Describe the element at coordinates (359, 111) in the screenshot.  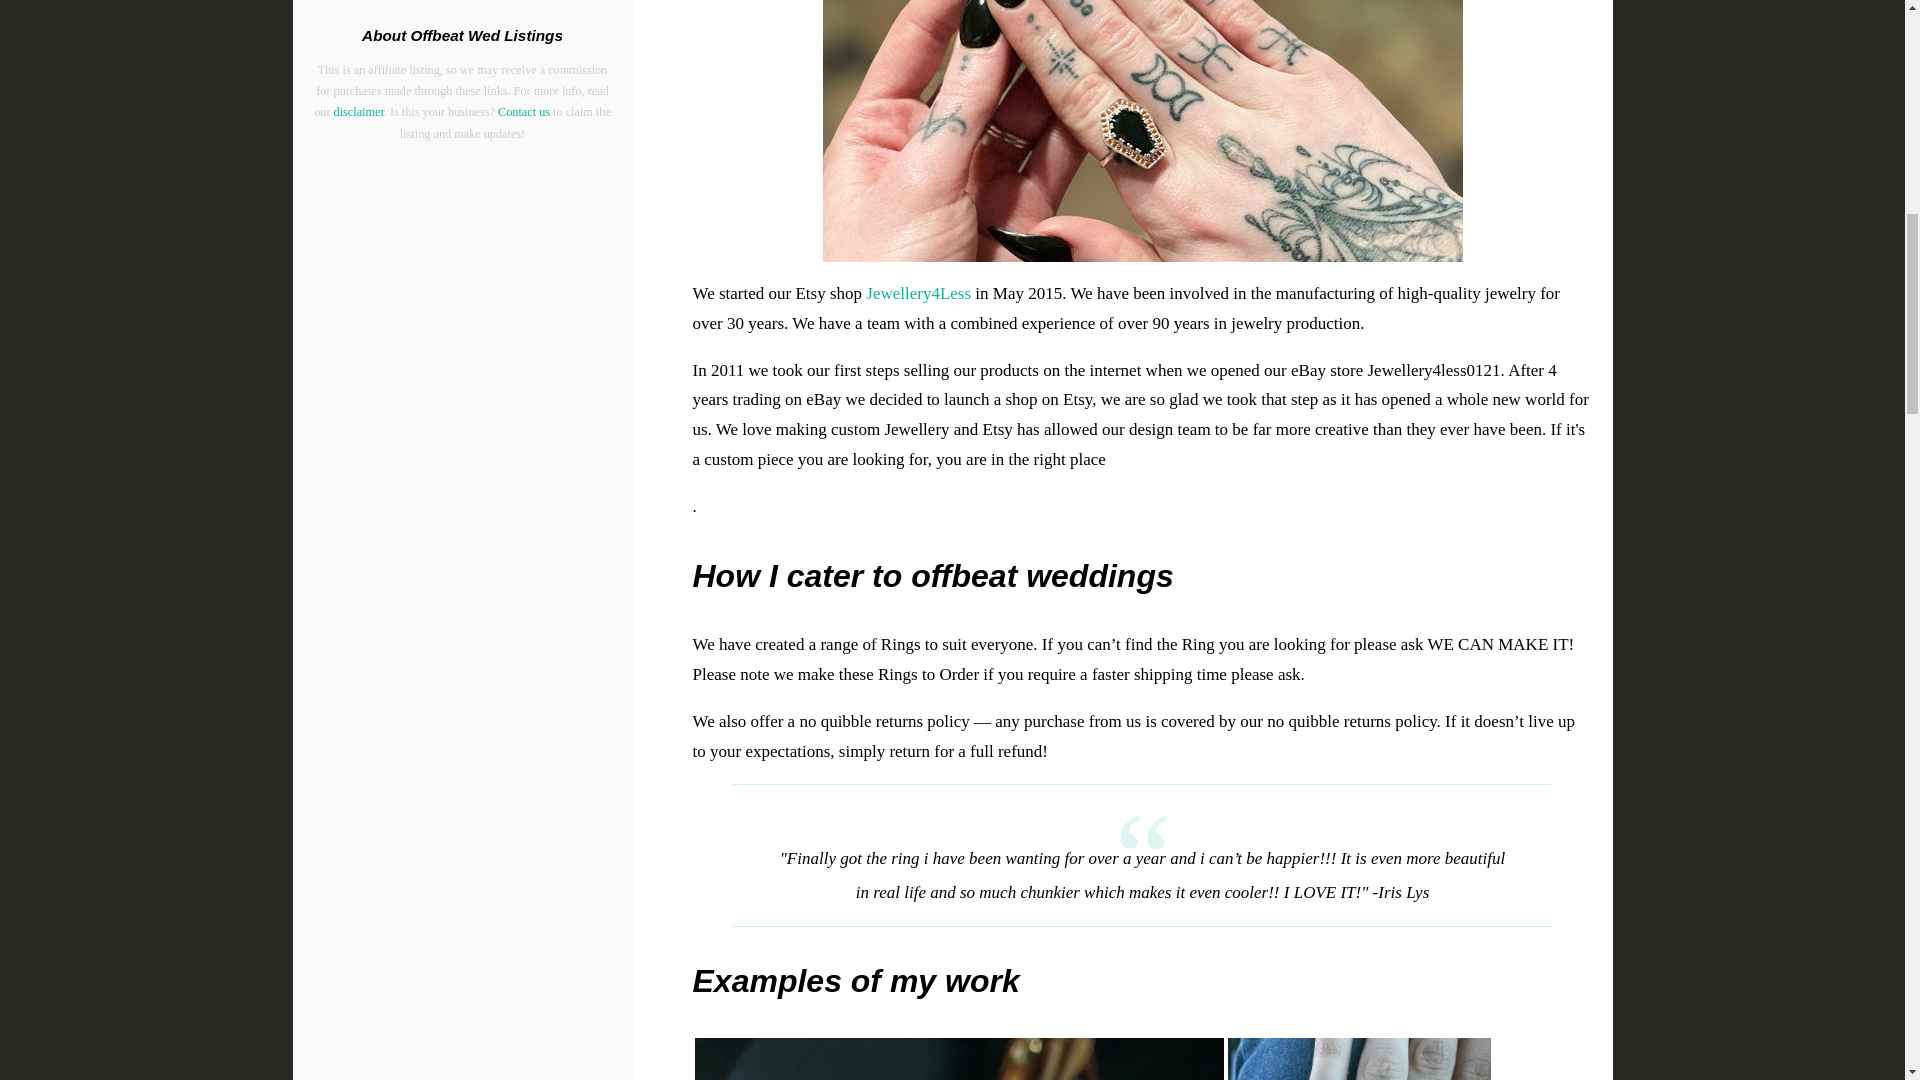
I see `disclaimer` at that location.